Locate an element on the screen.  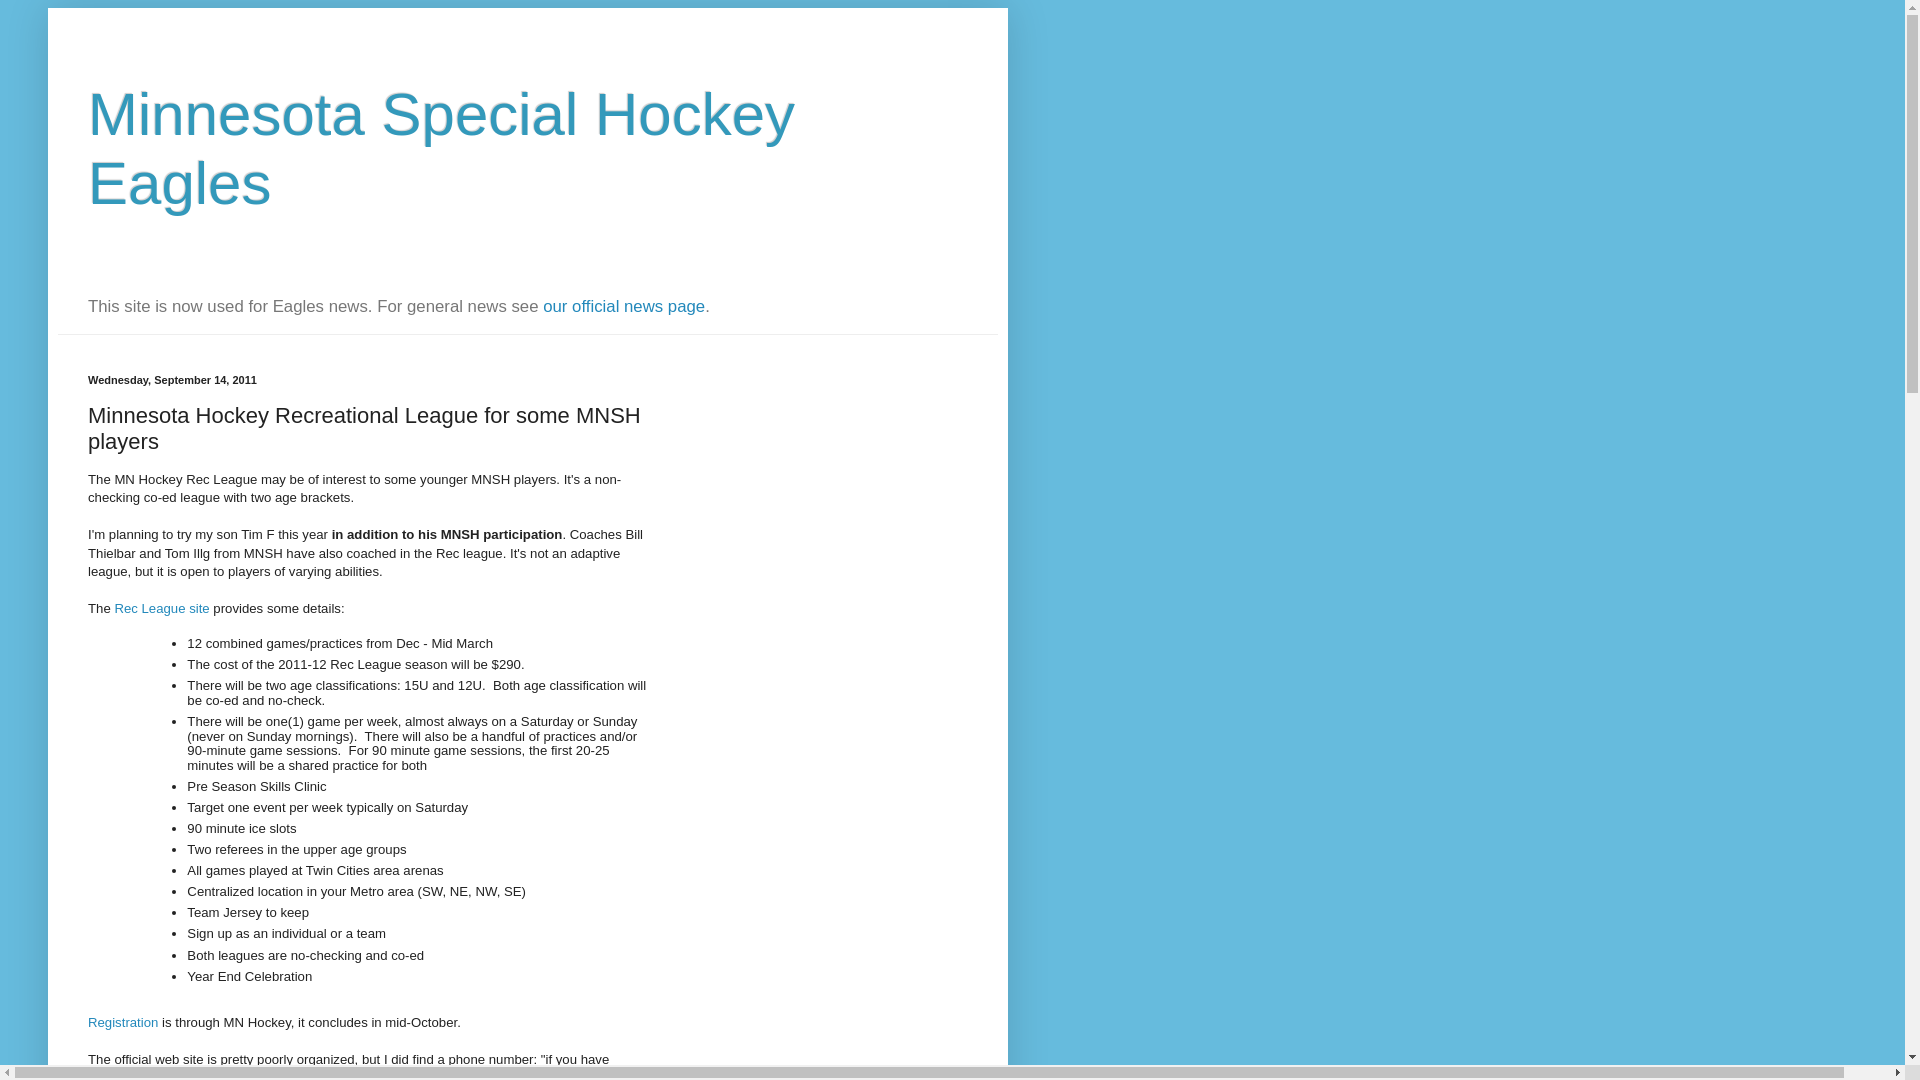
our official news page is located at coordinates (624, 306).